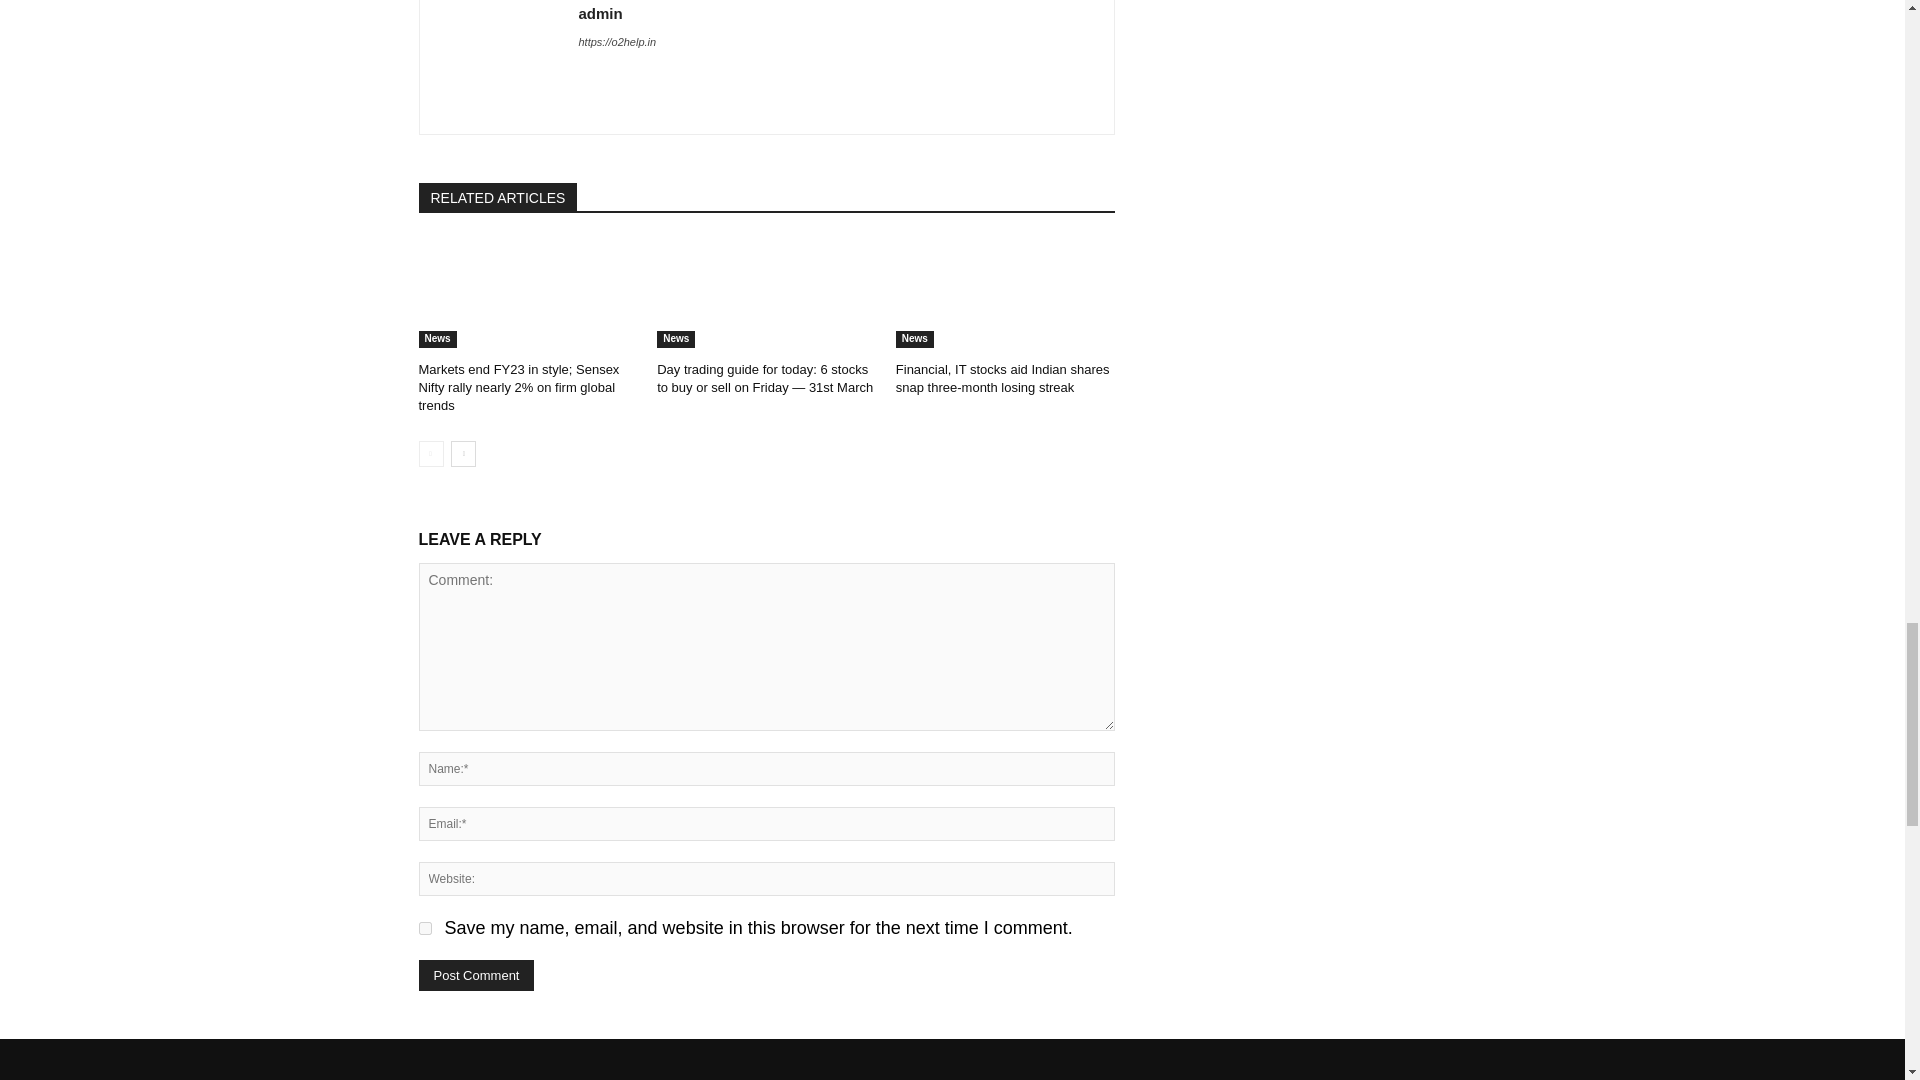 The height and width of the screenshot is (1080, 1920). I want to click on yes, so click(424, 928).